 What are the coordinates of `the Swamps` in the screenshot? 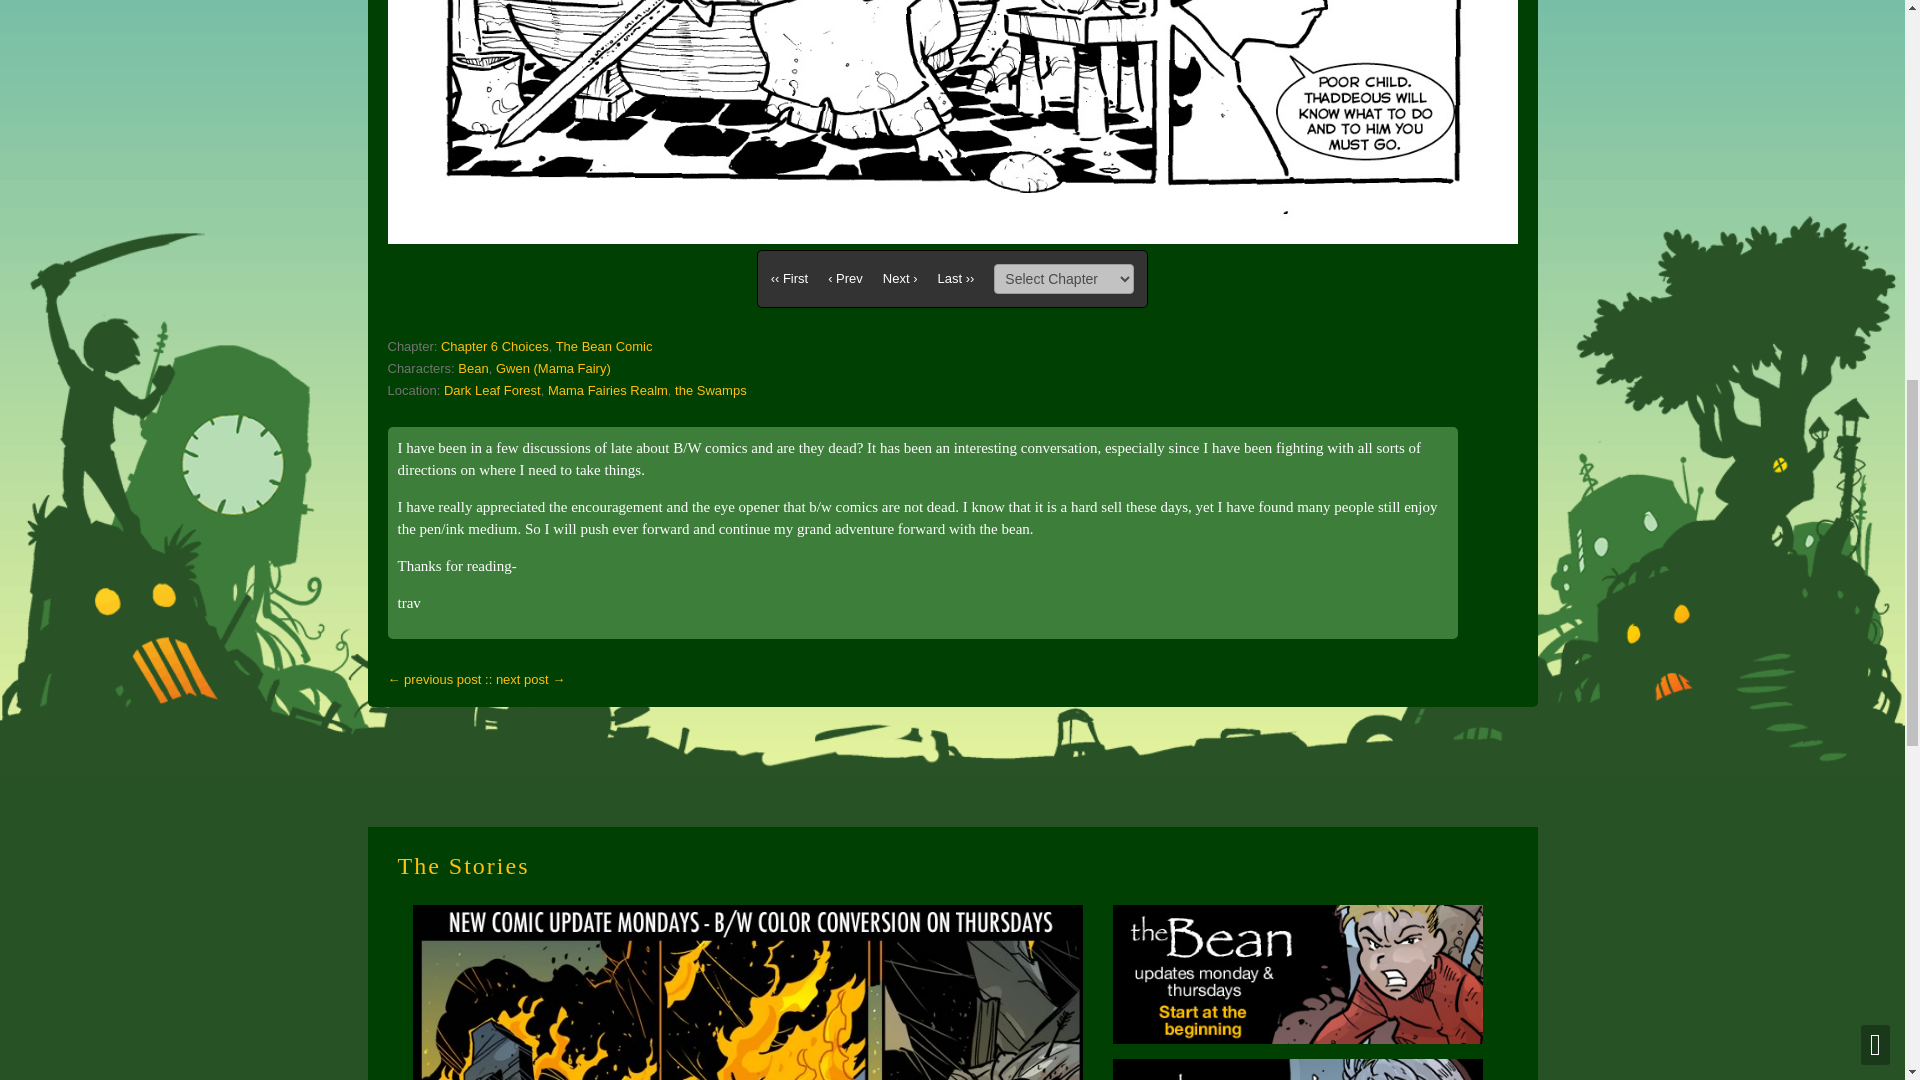 It's located at (710, 390).